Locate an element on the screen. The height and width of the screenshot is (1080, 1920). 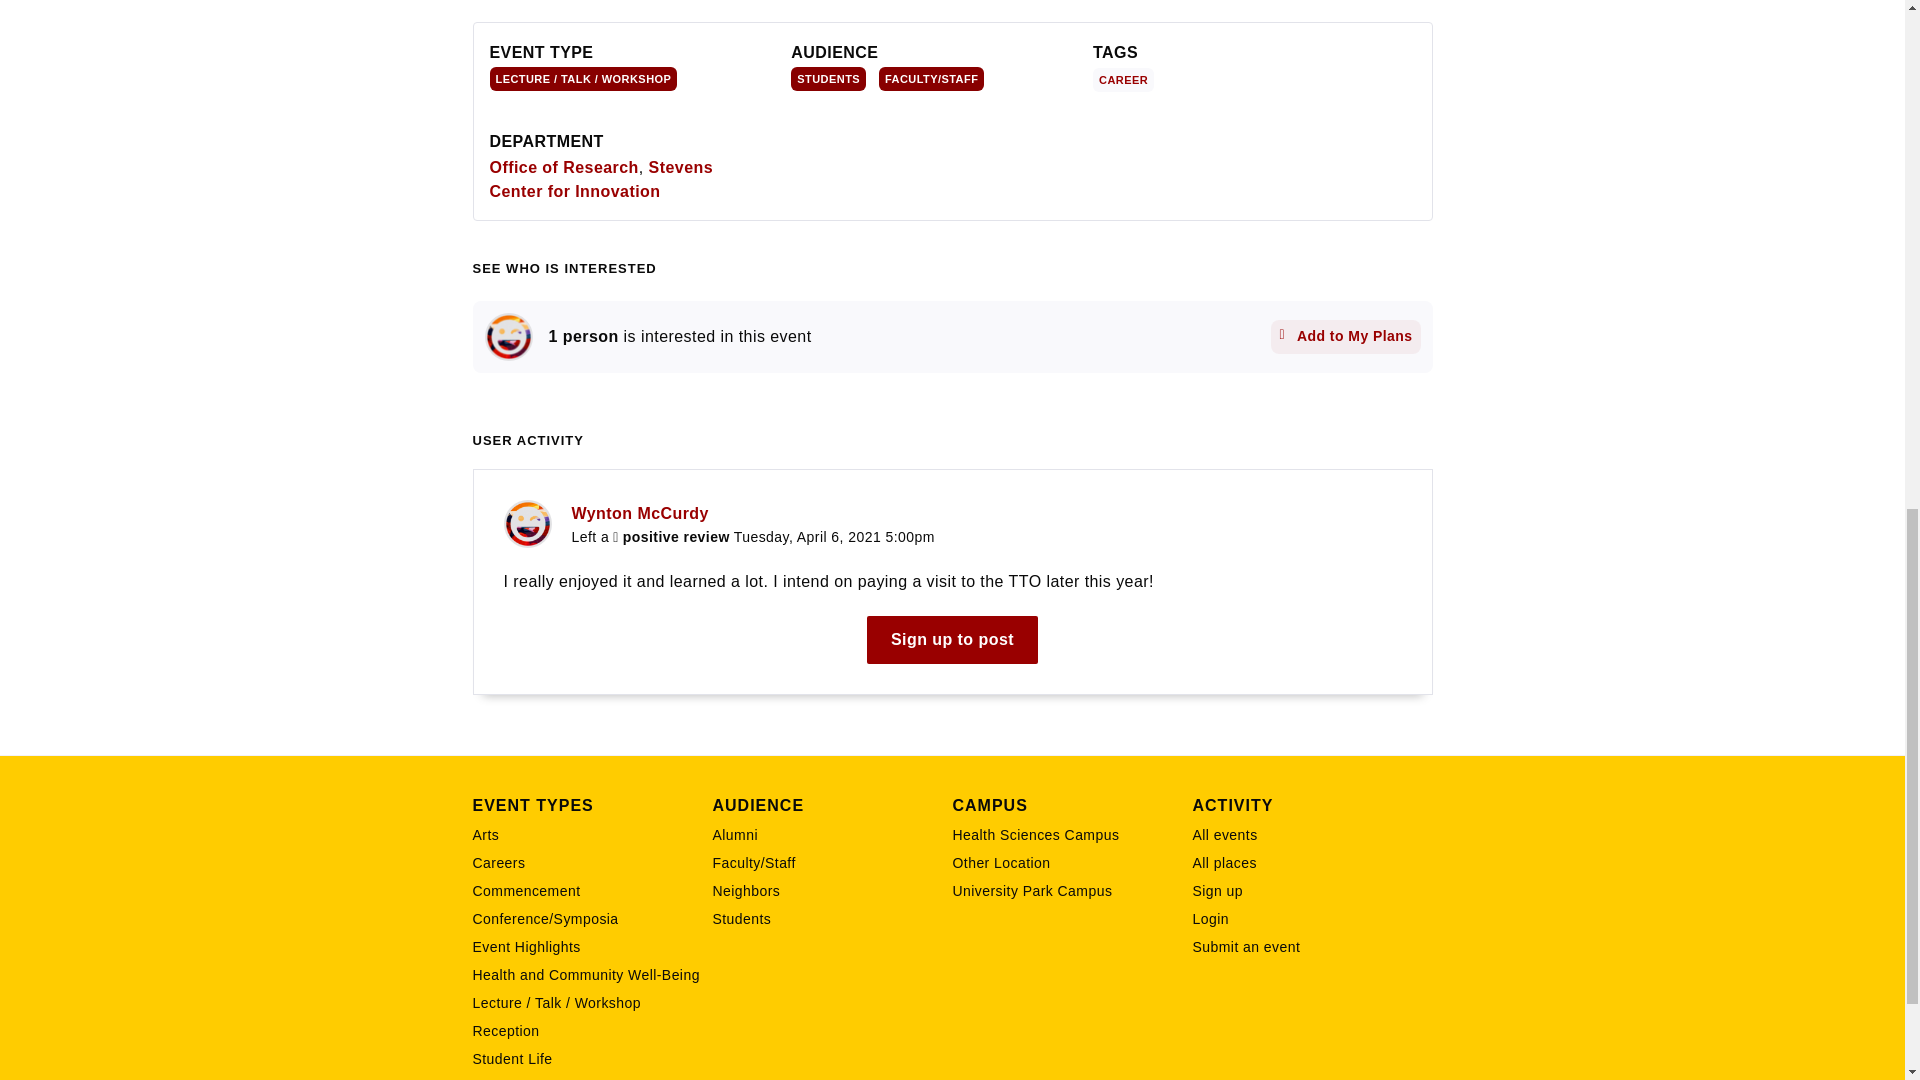
Stevens Center for Innovation is located at coordinates (602, 178).